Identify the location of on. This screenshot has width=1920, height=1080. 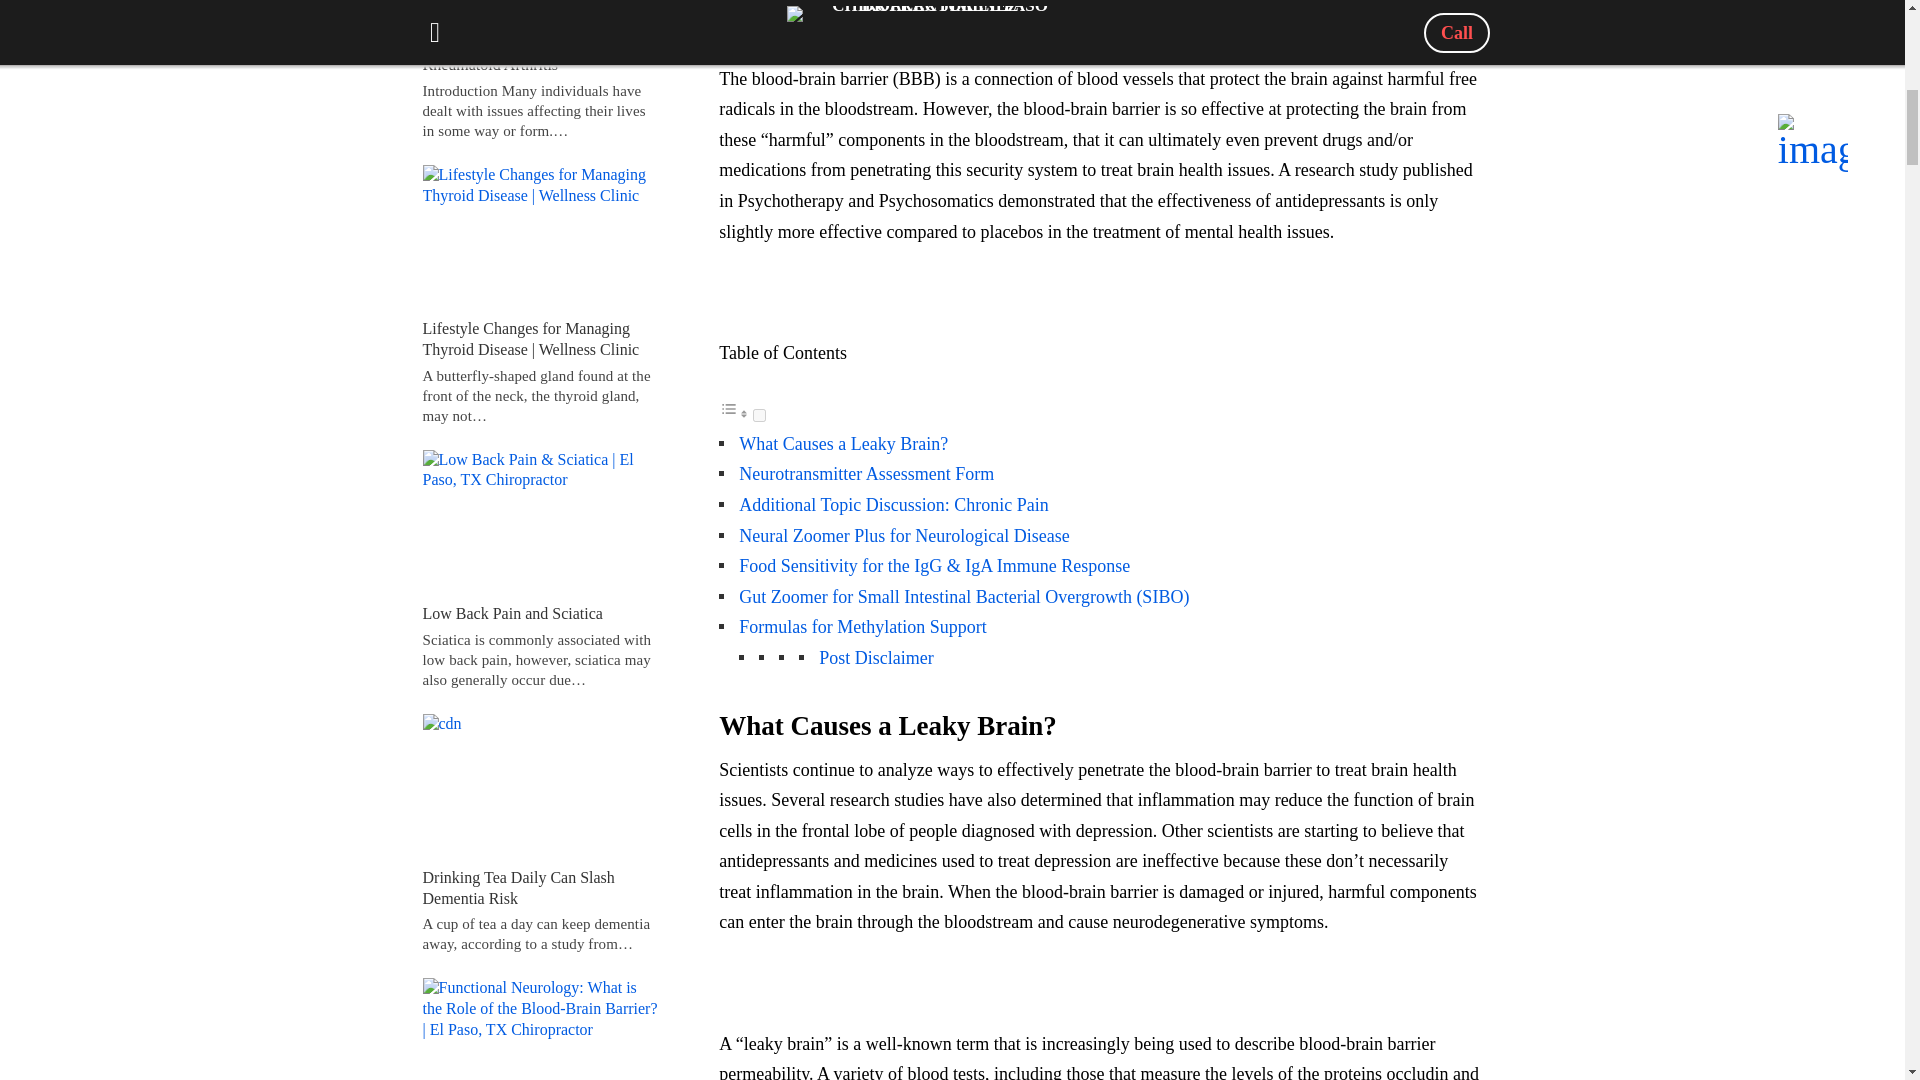
(759, 416).